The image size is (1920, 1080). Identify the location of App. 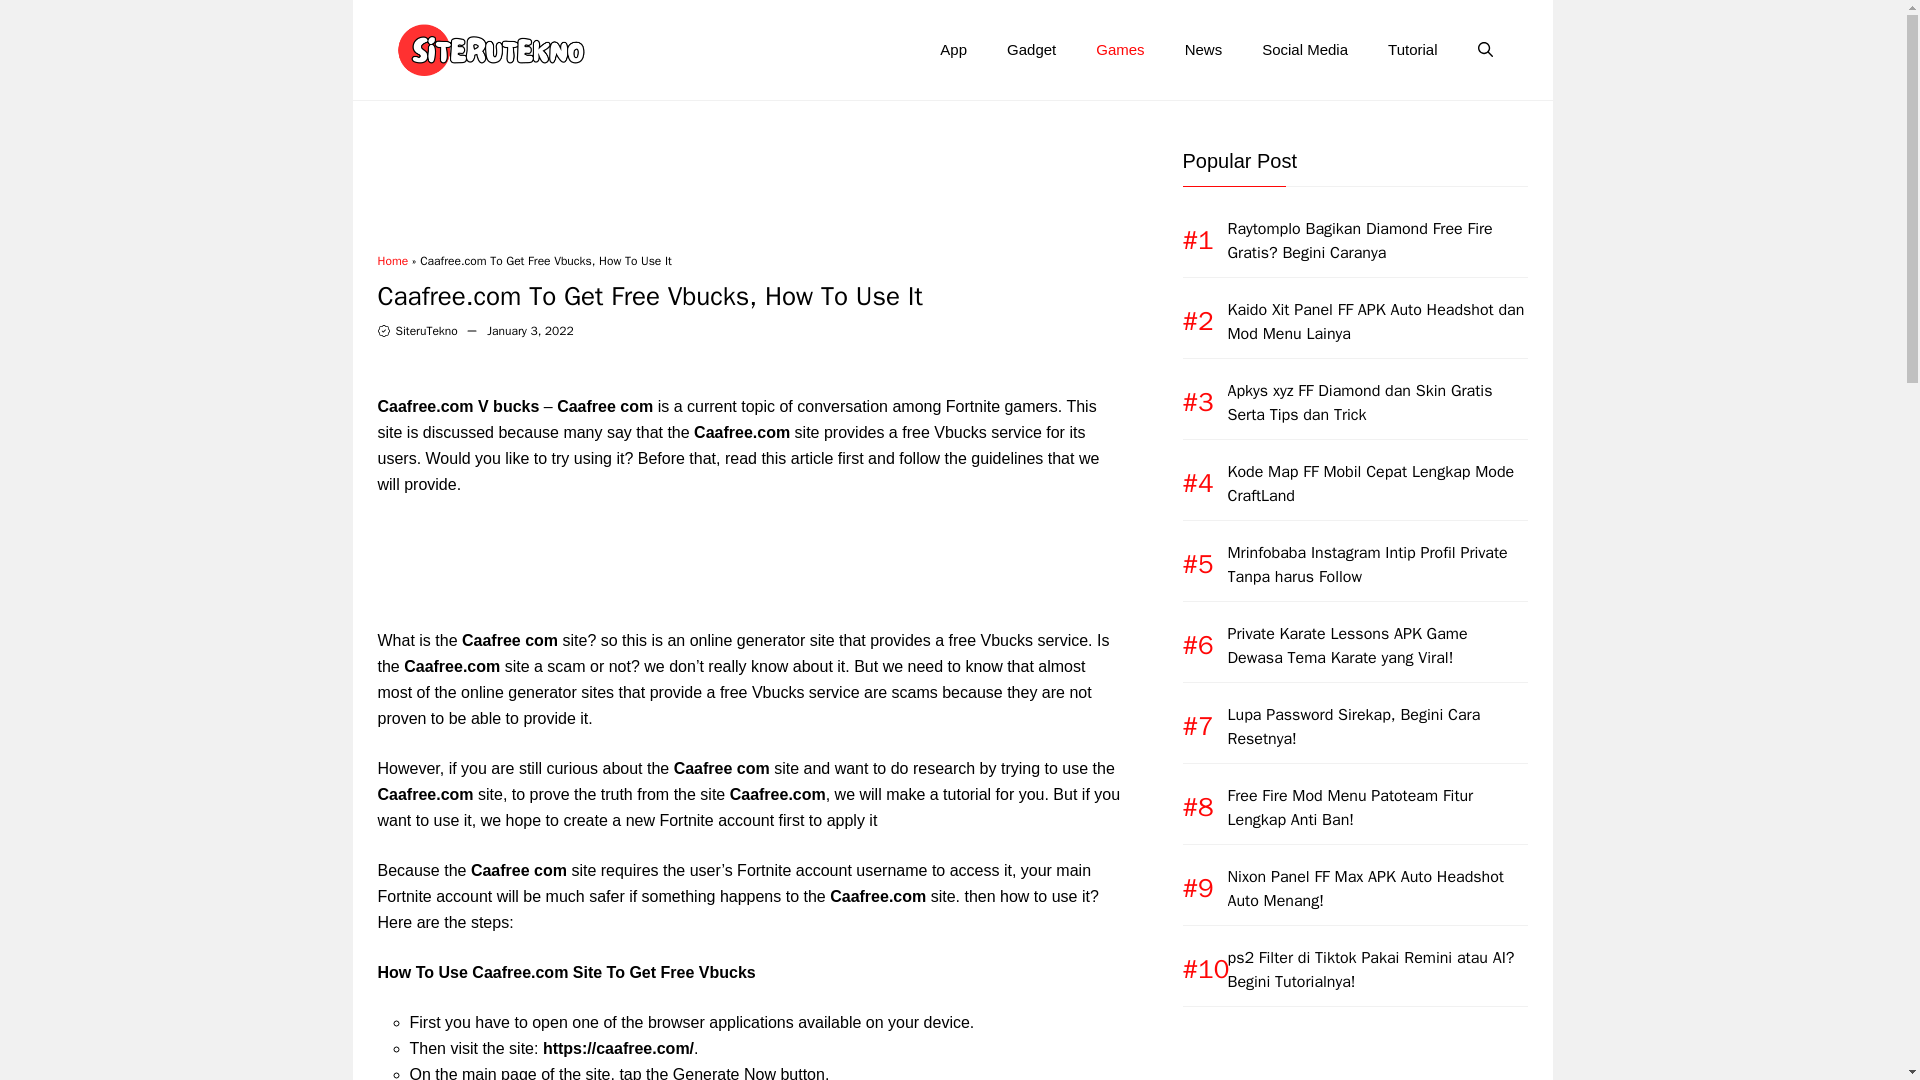
(952, 50).